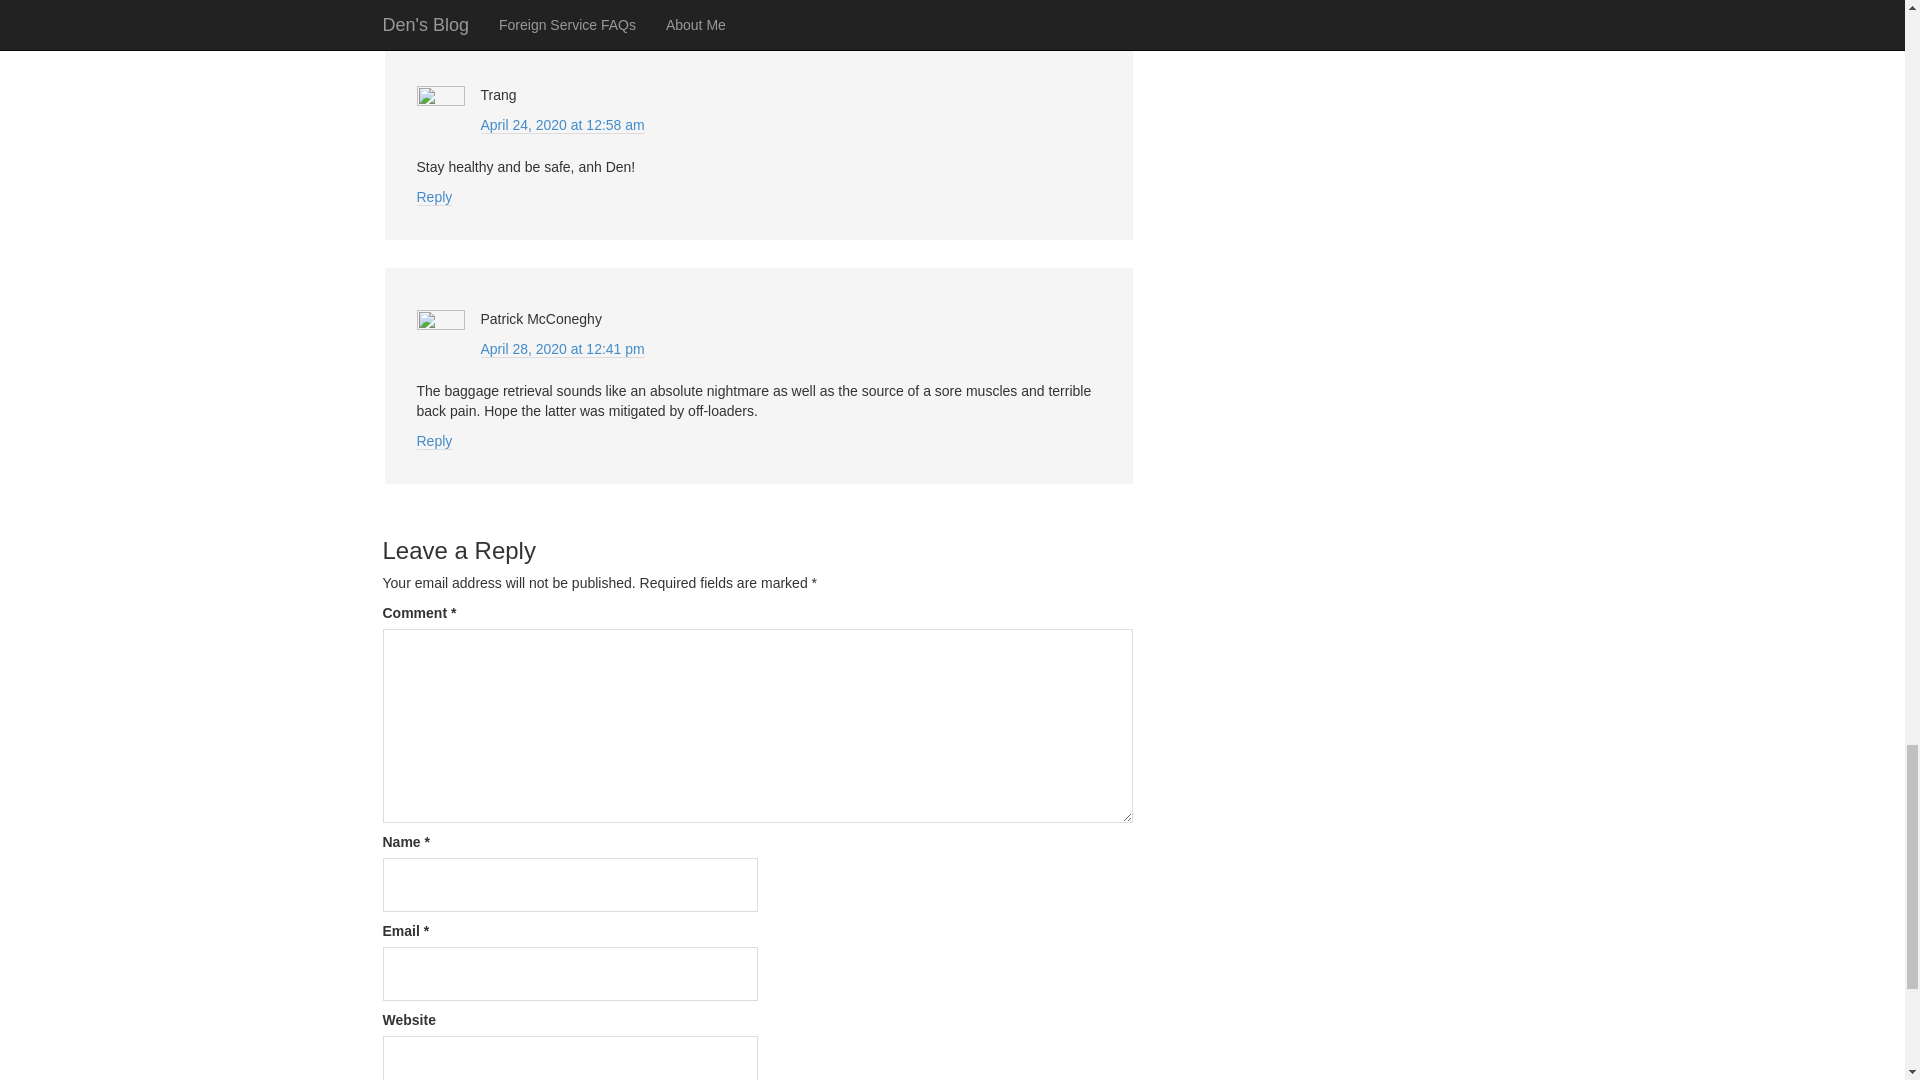 The height and width of the screenshot is (1080, 1920). I want to click on Reply, so click(434, 198).